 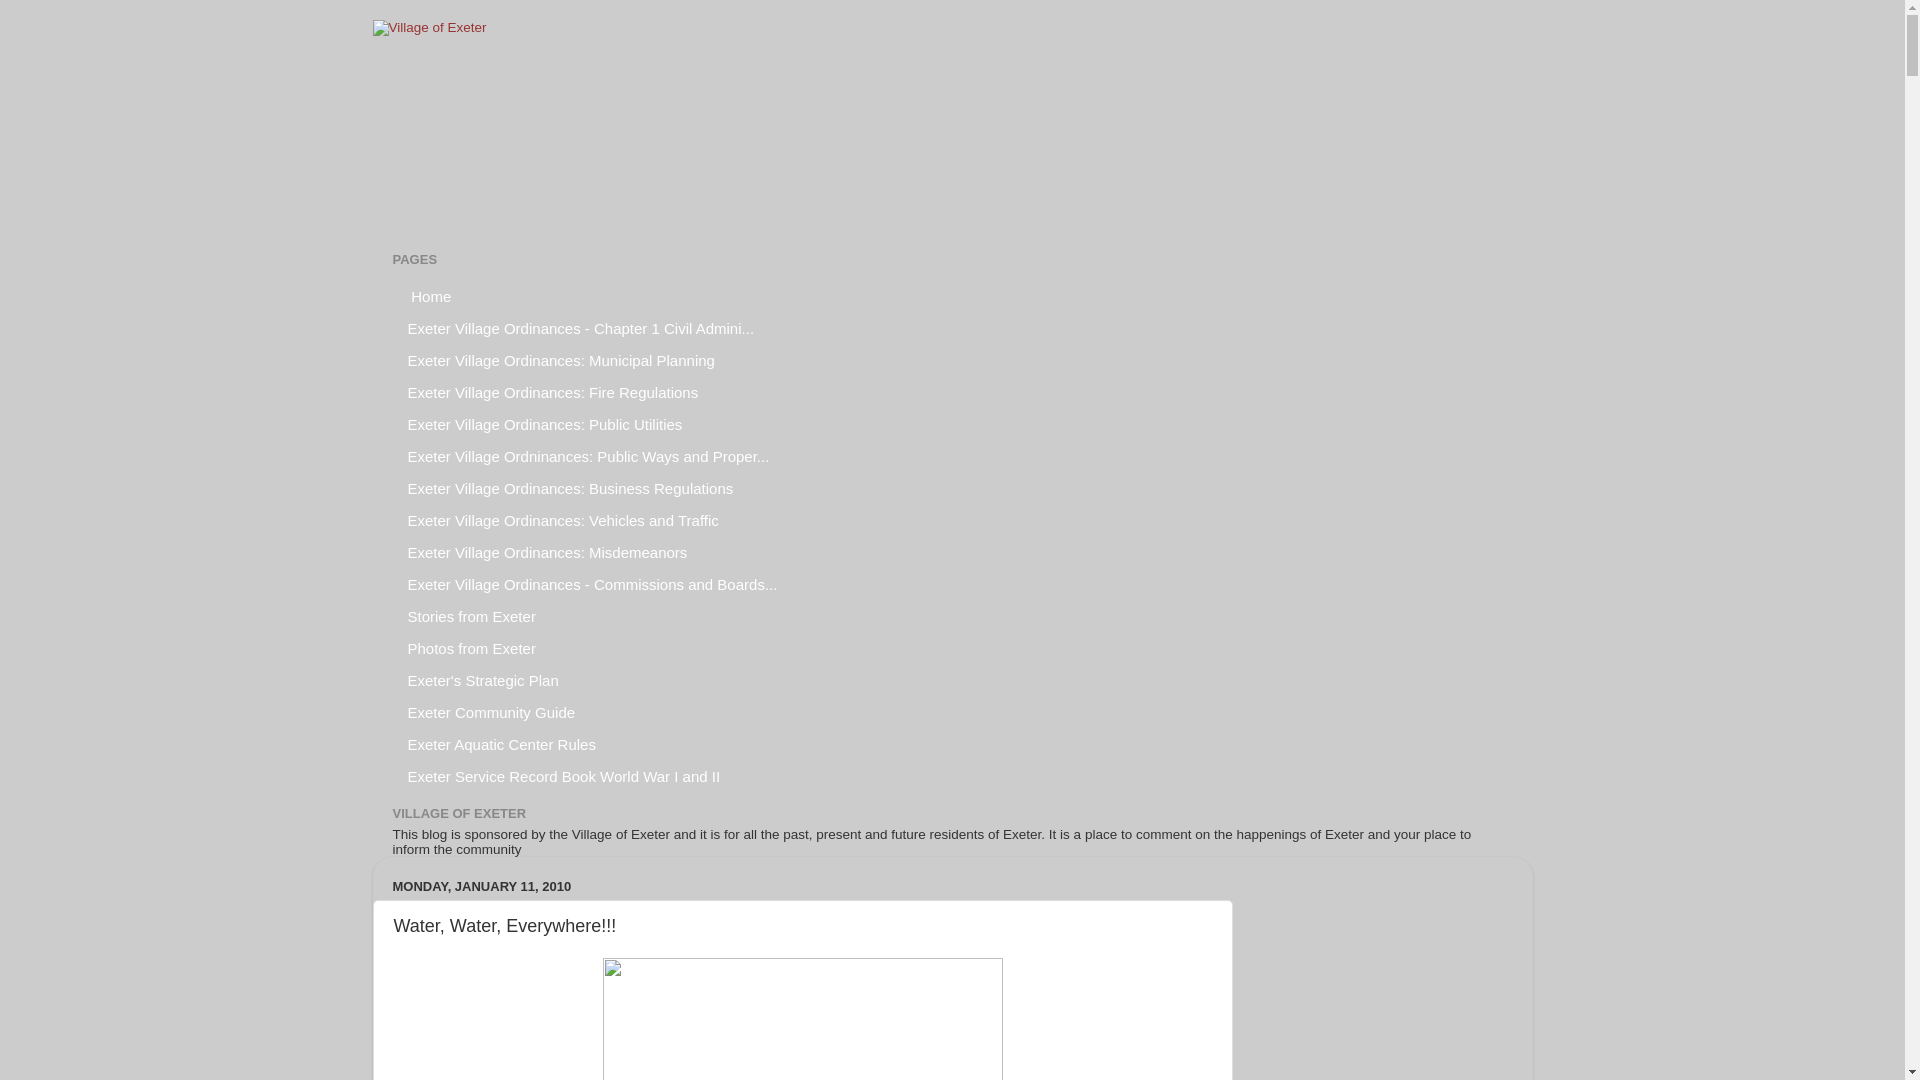 What do you see at coordinates (570, 488) in the screenshot?
I see `Exeter Village Ordinances: Business Regulations` at bounding box center [570, 488].